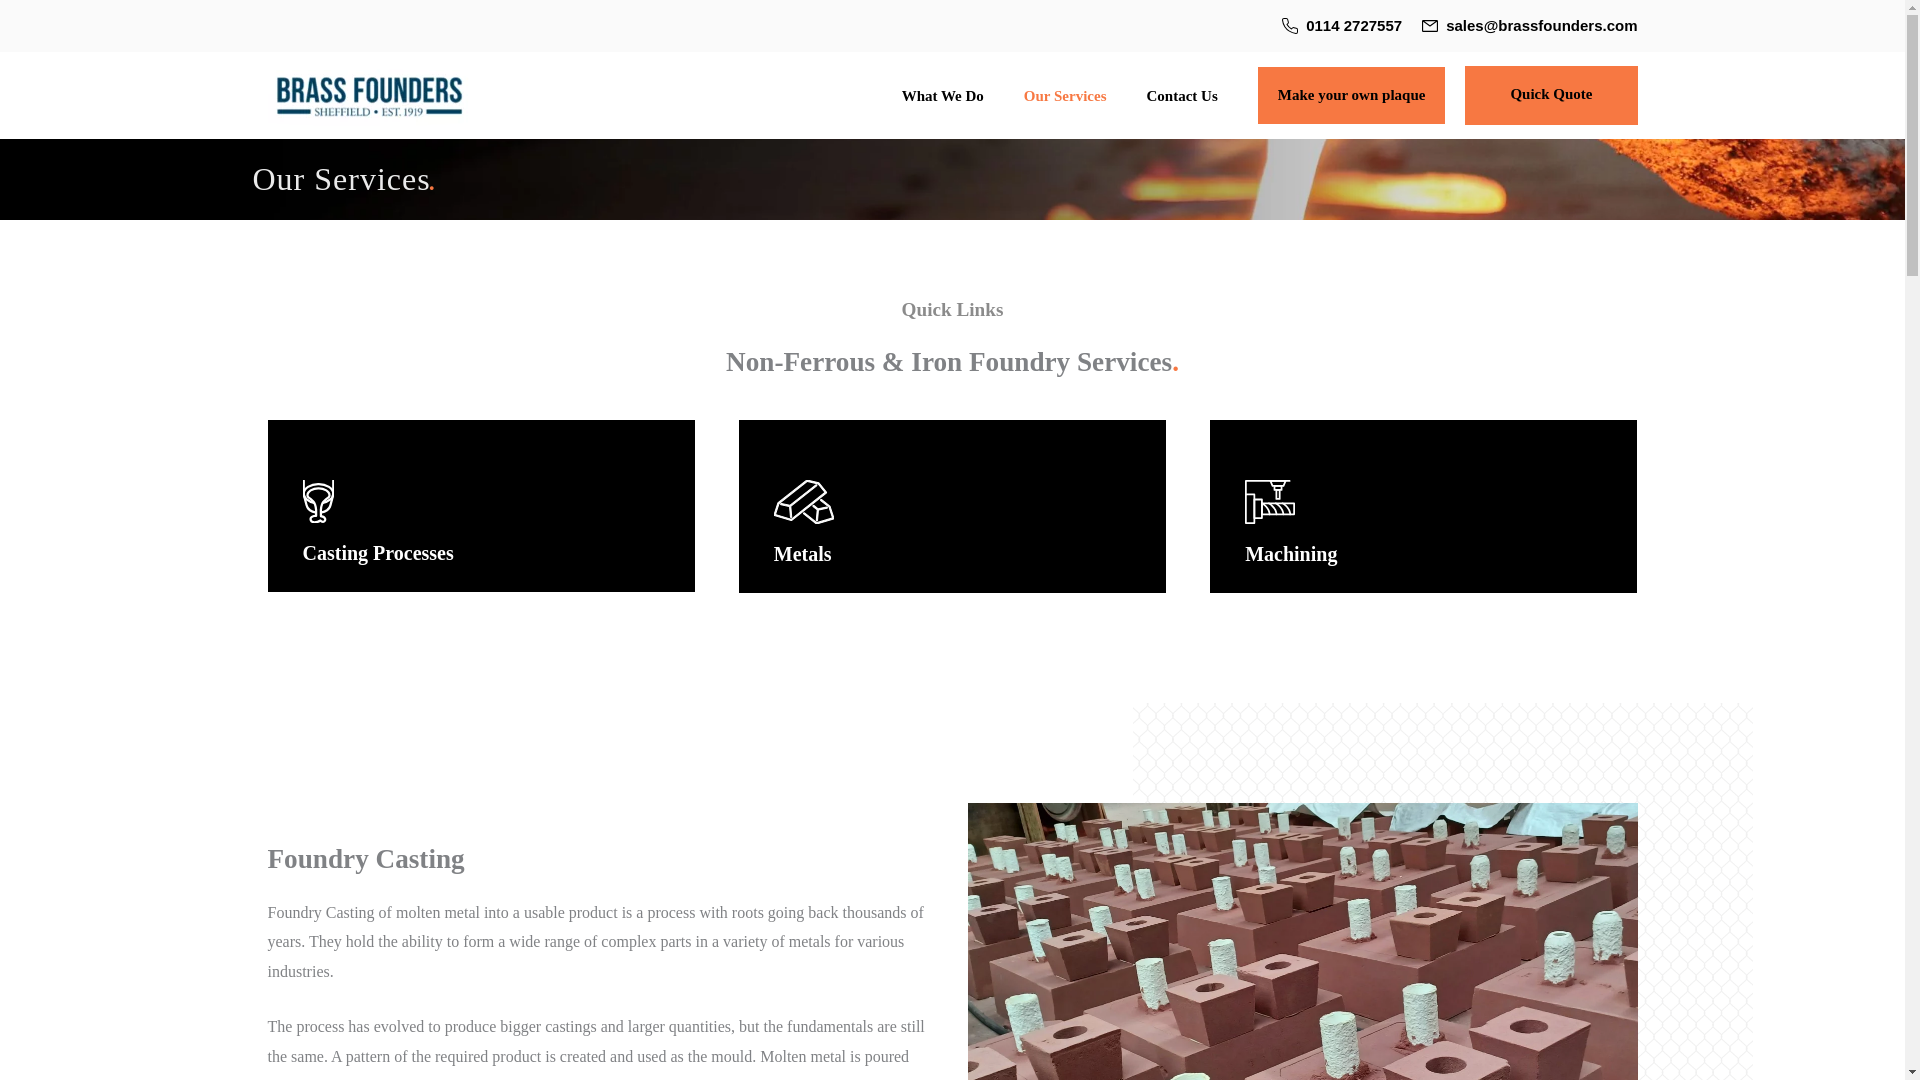 The width and height of the screenshot is (1920, 1080). I want to click on overlay, so click(1423, 506).